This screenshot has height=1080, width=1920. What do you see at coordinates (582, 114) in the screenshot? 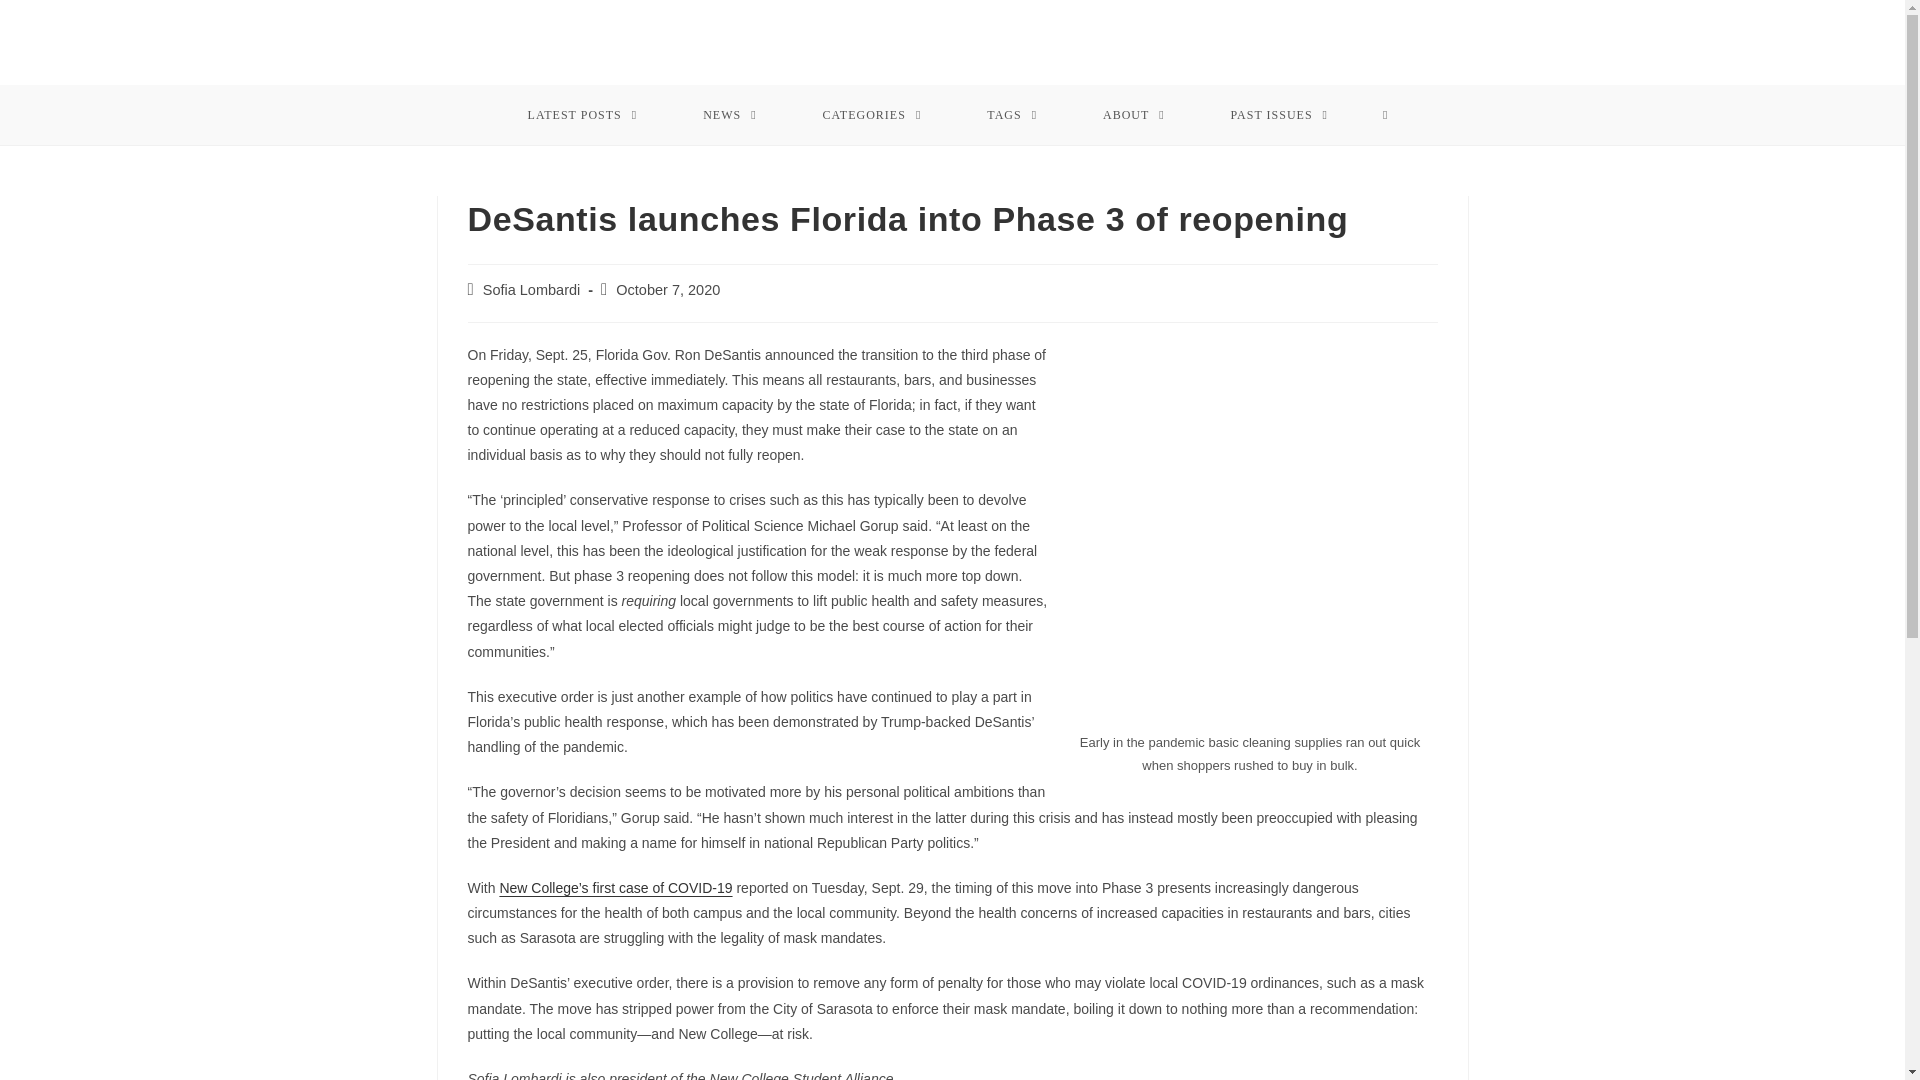
I see `LATEST POSTS` at bounding box center [582, 114].